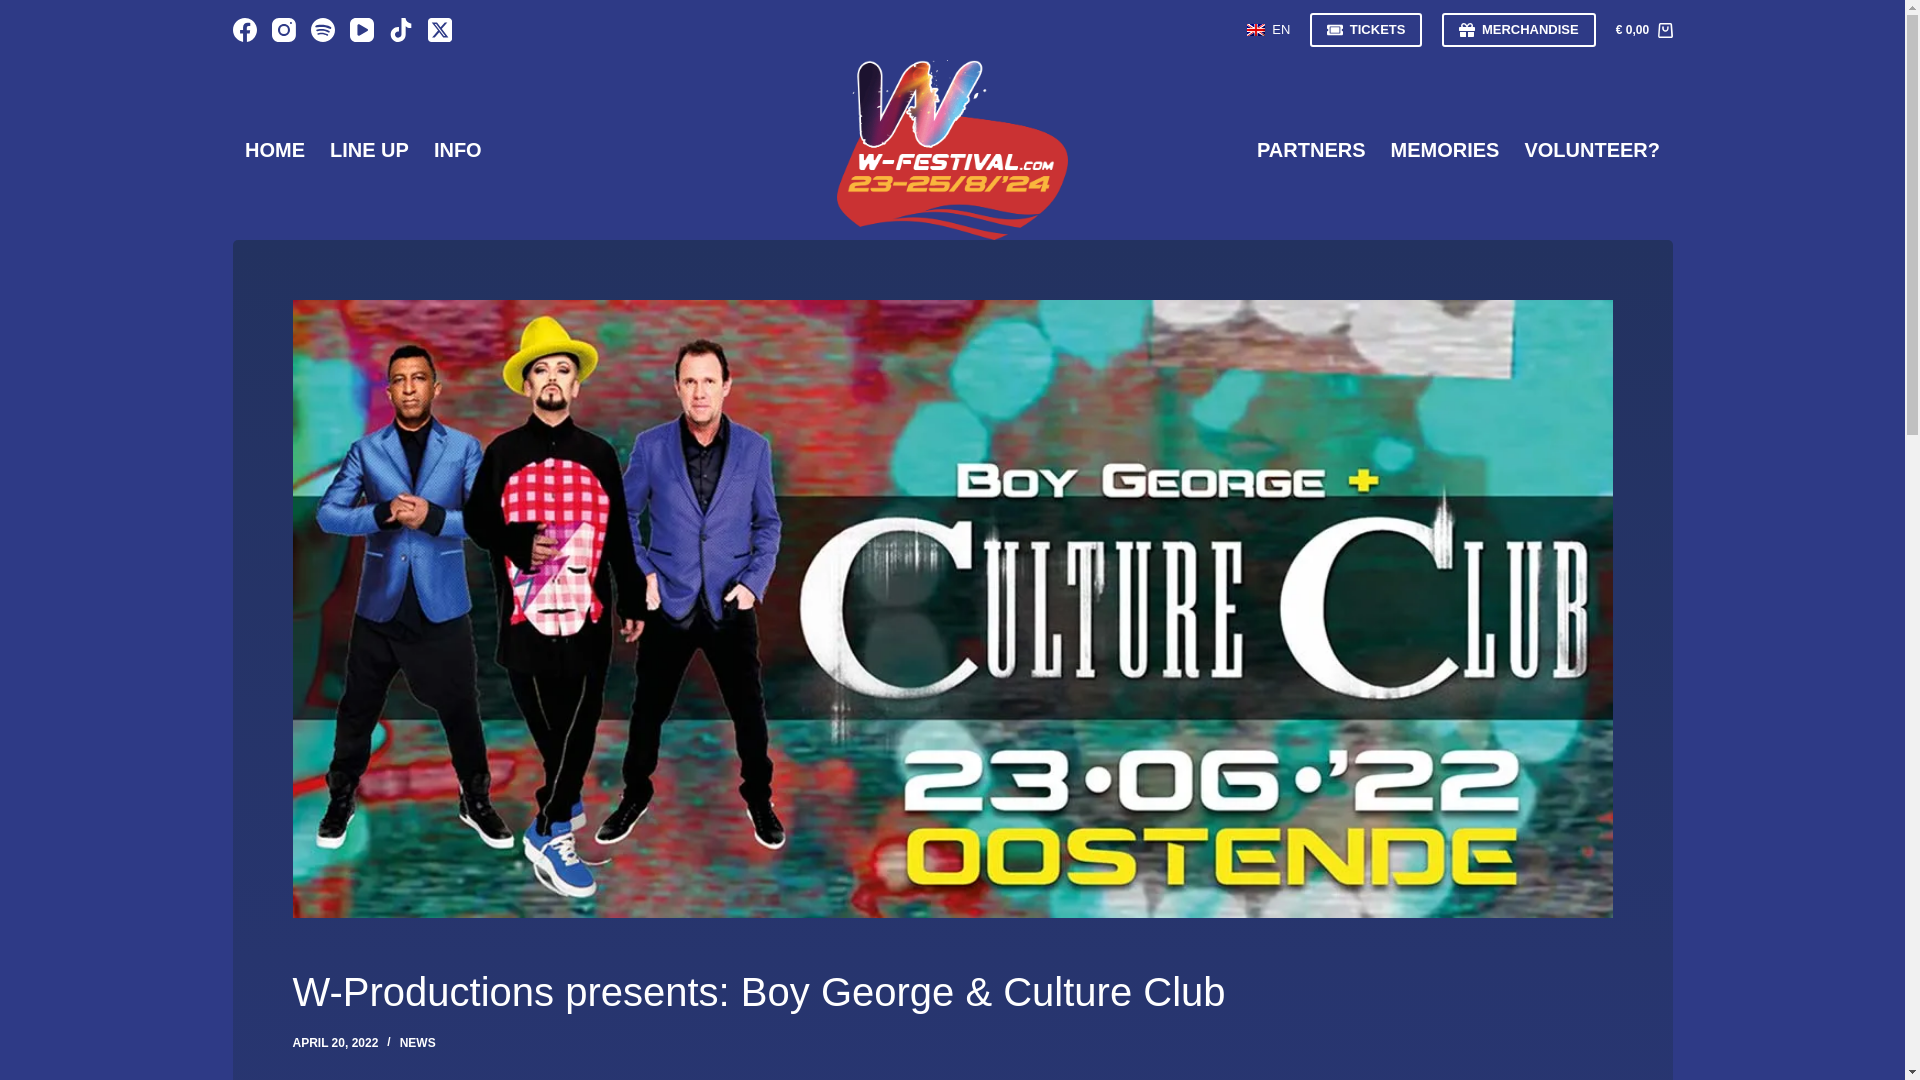 This screenshot has width=1920, height=1080. What do you see at coordinates (370, 150) in the screenshot?
I see `LINE UP` at bounding box center [370, 150].